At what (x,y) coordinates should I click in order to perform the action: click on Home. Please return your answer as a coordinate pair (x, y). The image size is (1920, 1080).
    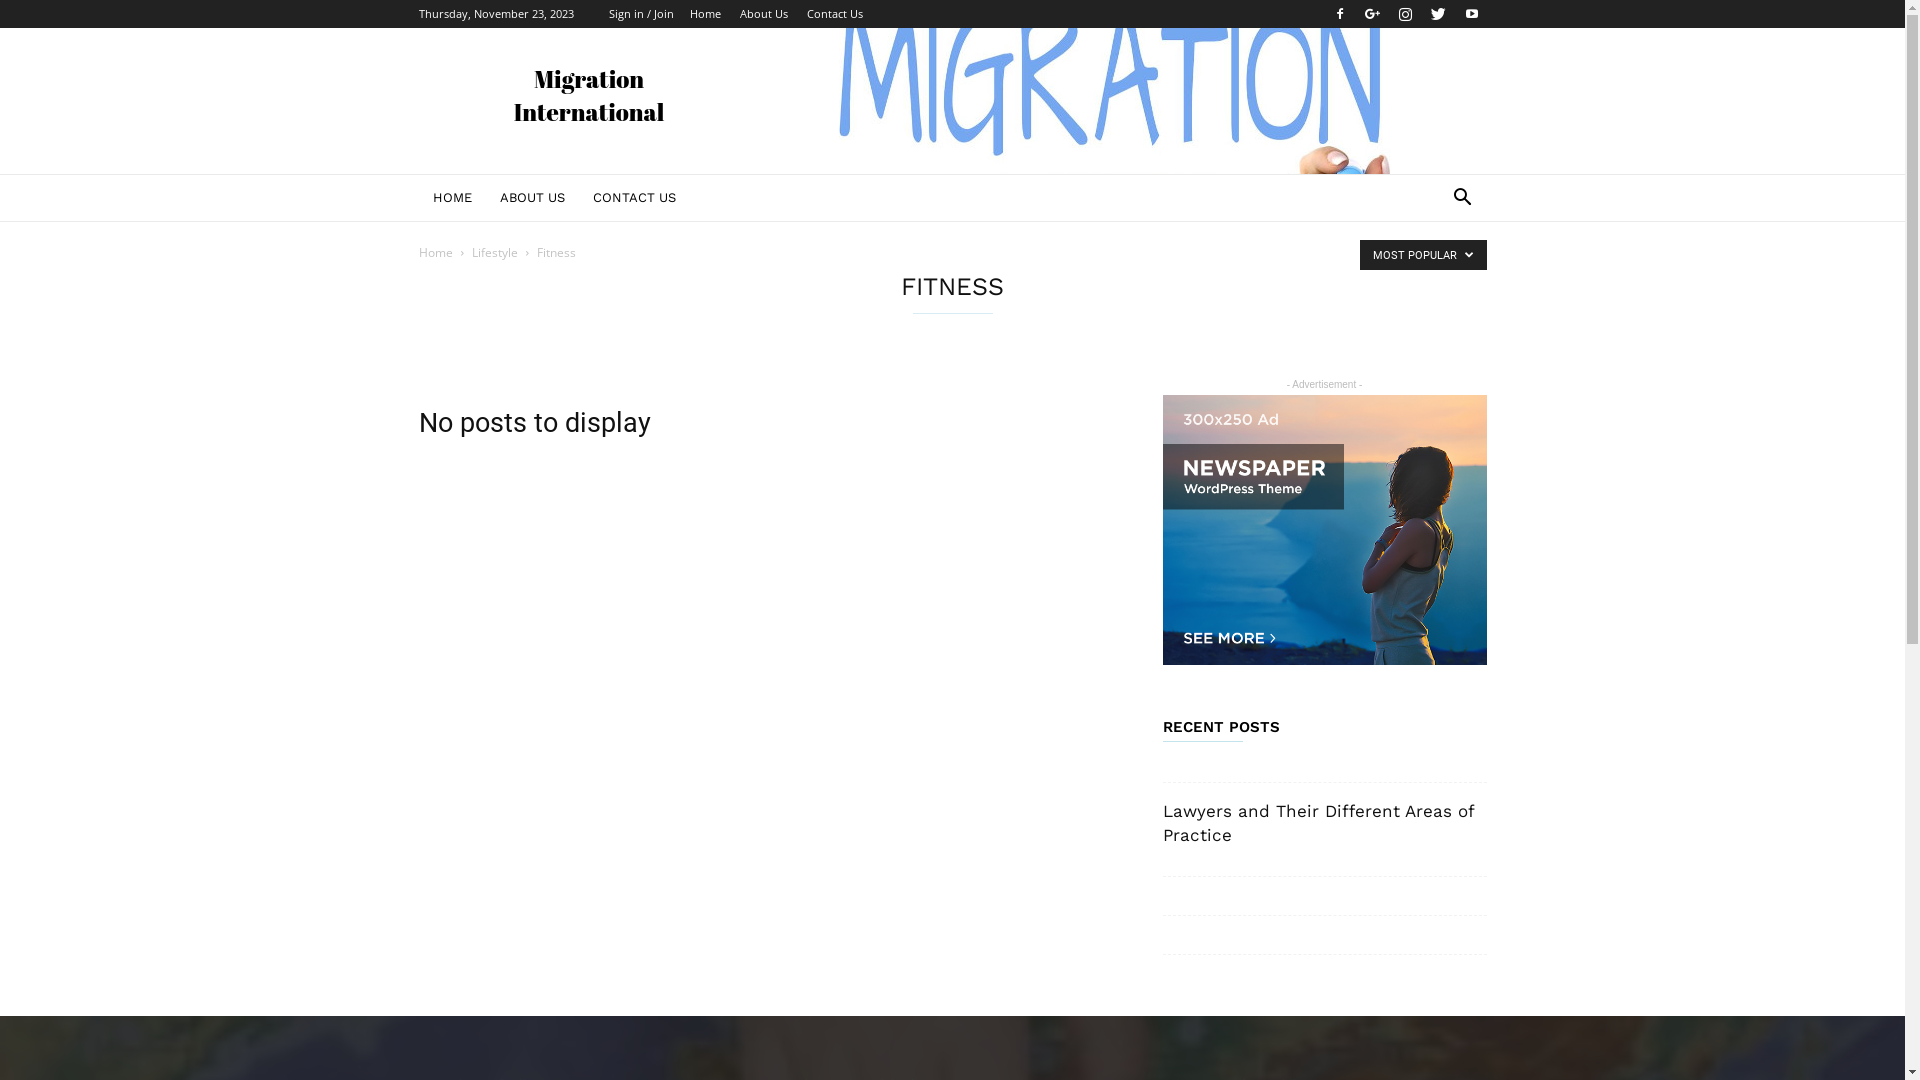
    Looking at the image, I should click on (706, 14).